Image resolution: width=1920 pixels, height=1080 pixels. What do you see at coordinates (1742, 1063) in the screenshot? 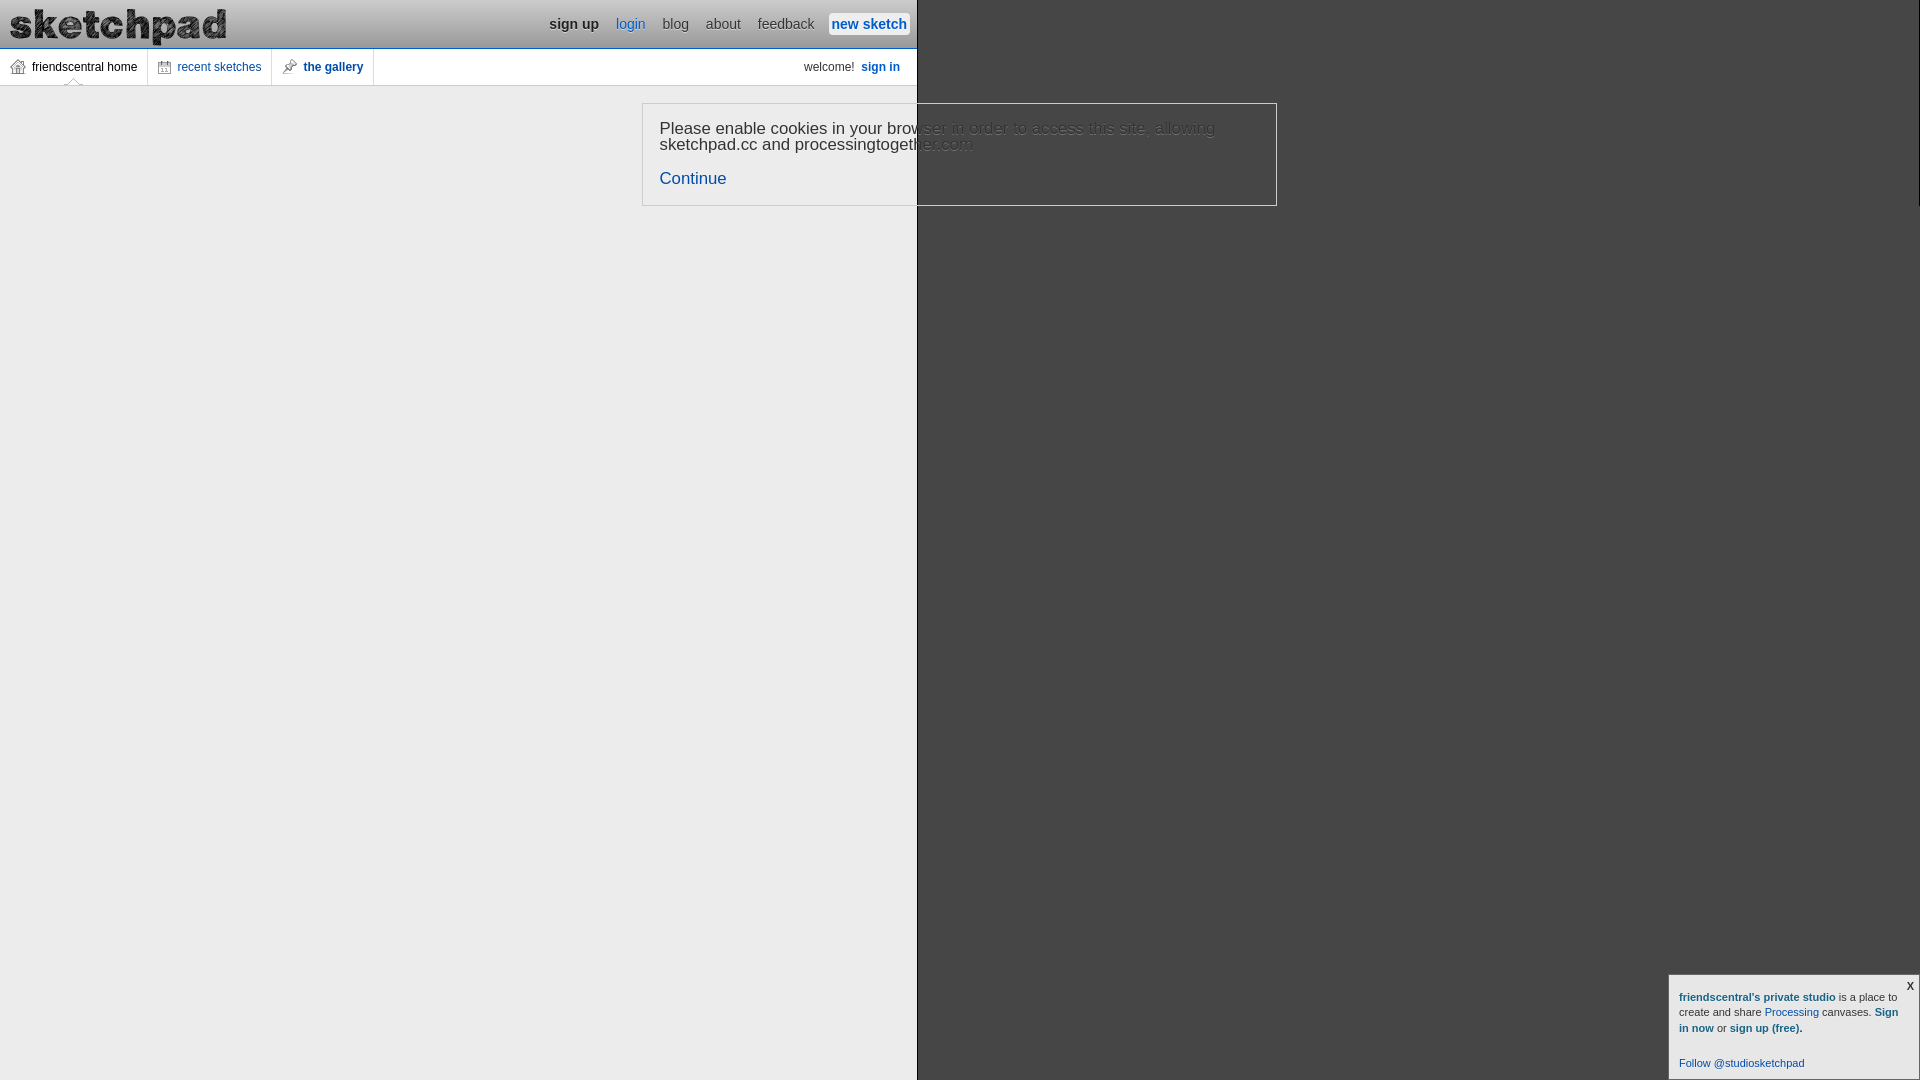
I see `Follow @studiosketchpad` at bounding box center [1742, 1063].